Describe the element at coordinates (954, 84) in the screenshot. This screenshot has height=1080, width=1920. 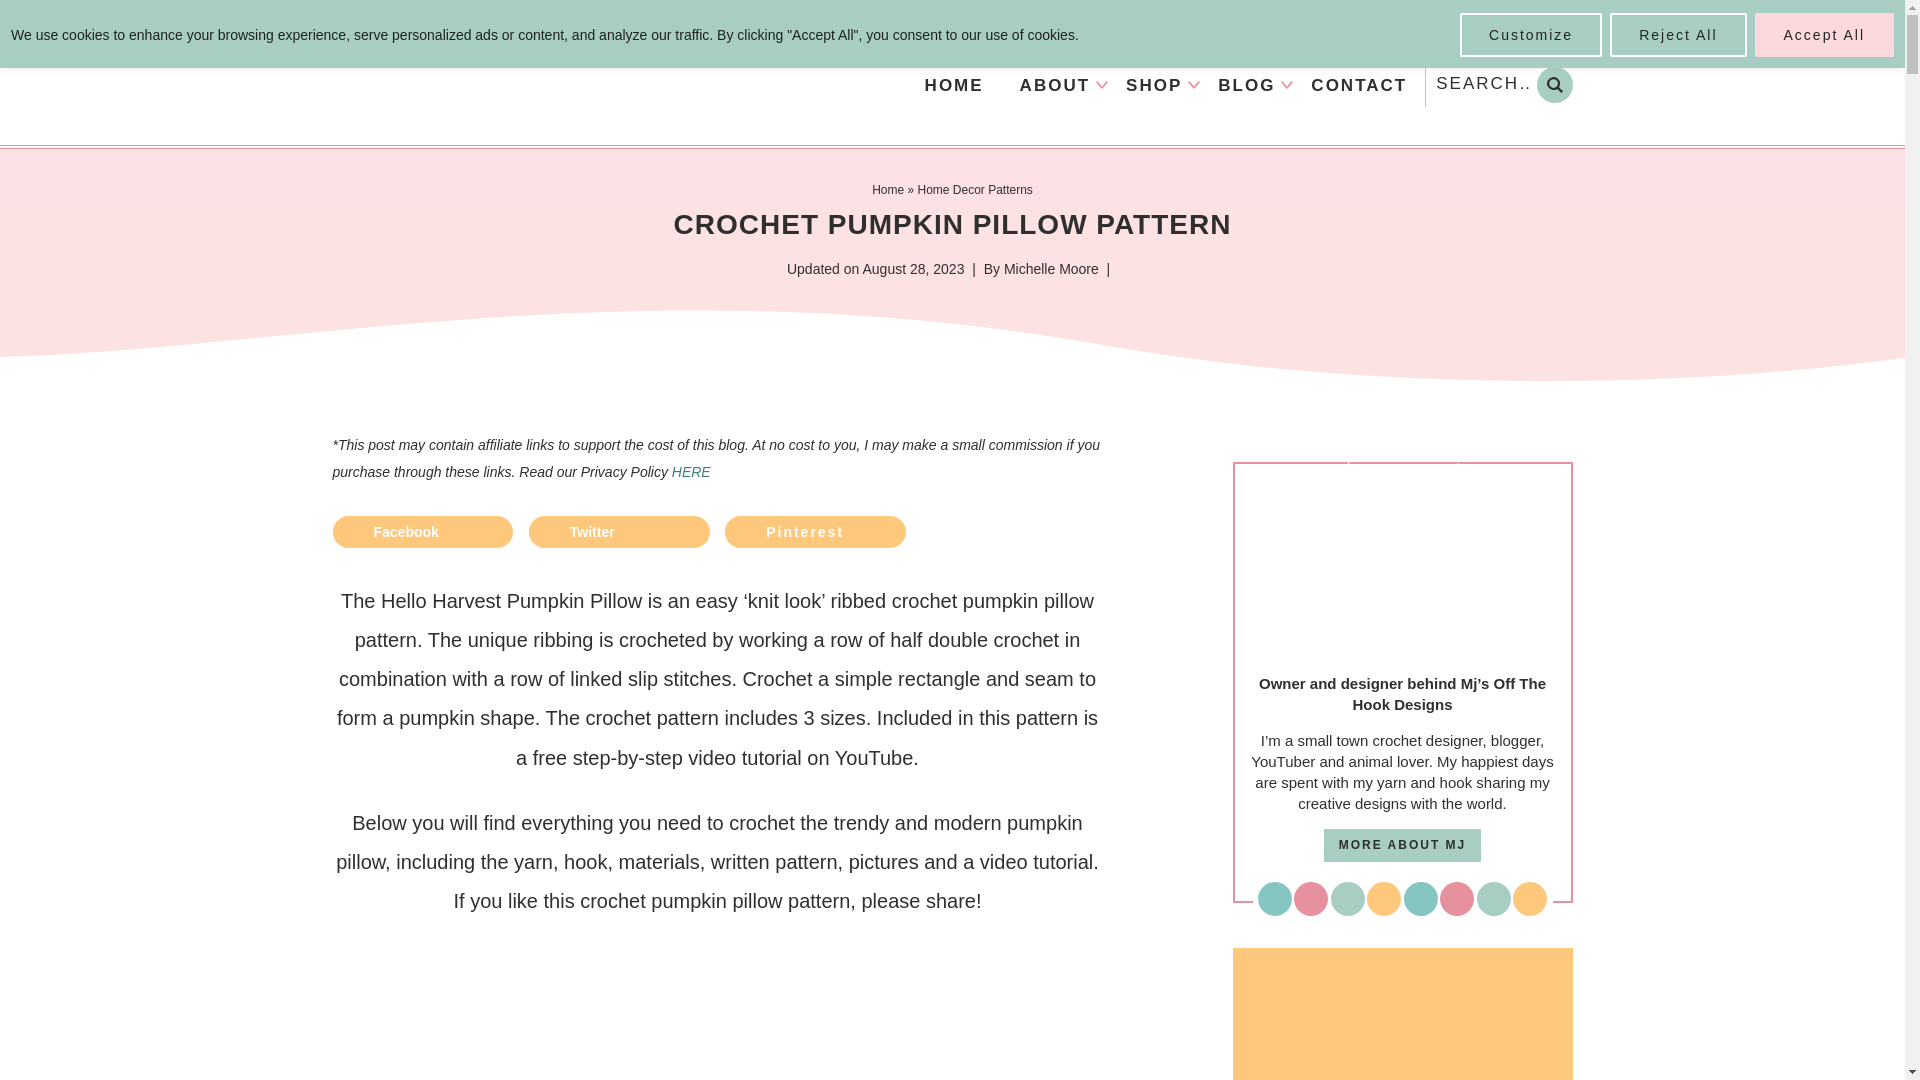
I see `HOME` at that location.